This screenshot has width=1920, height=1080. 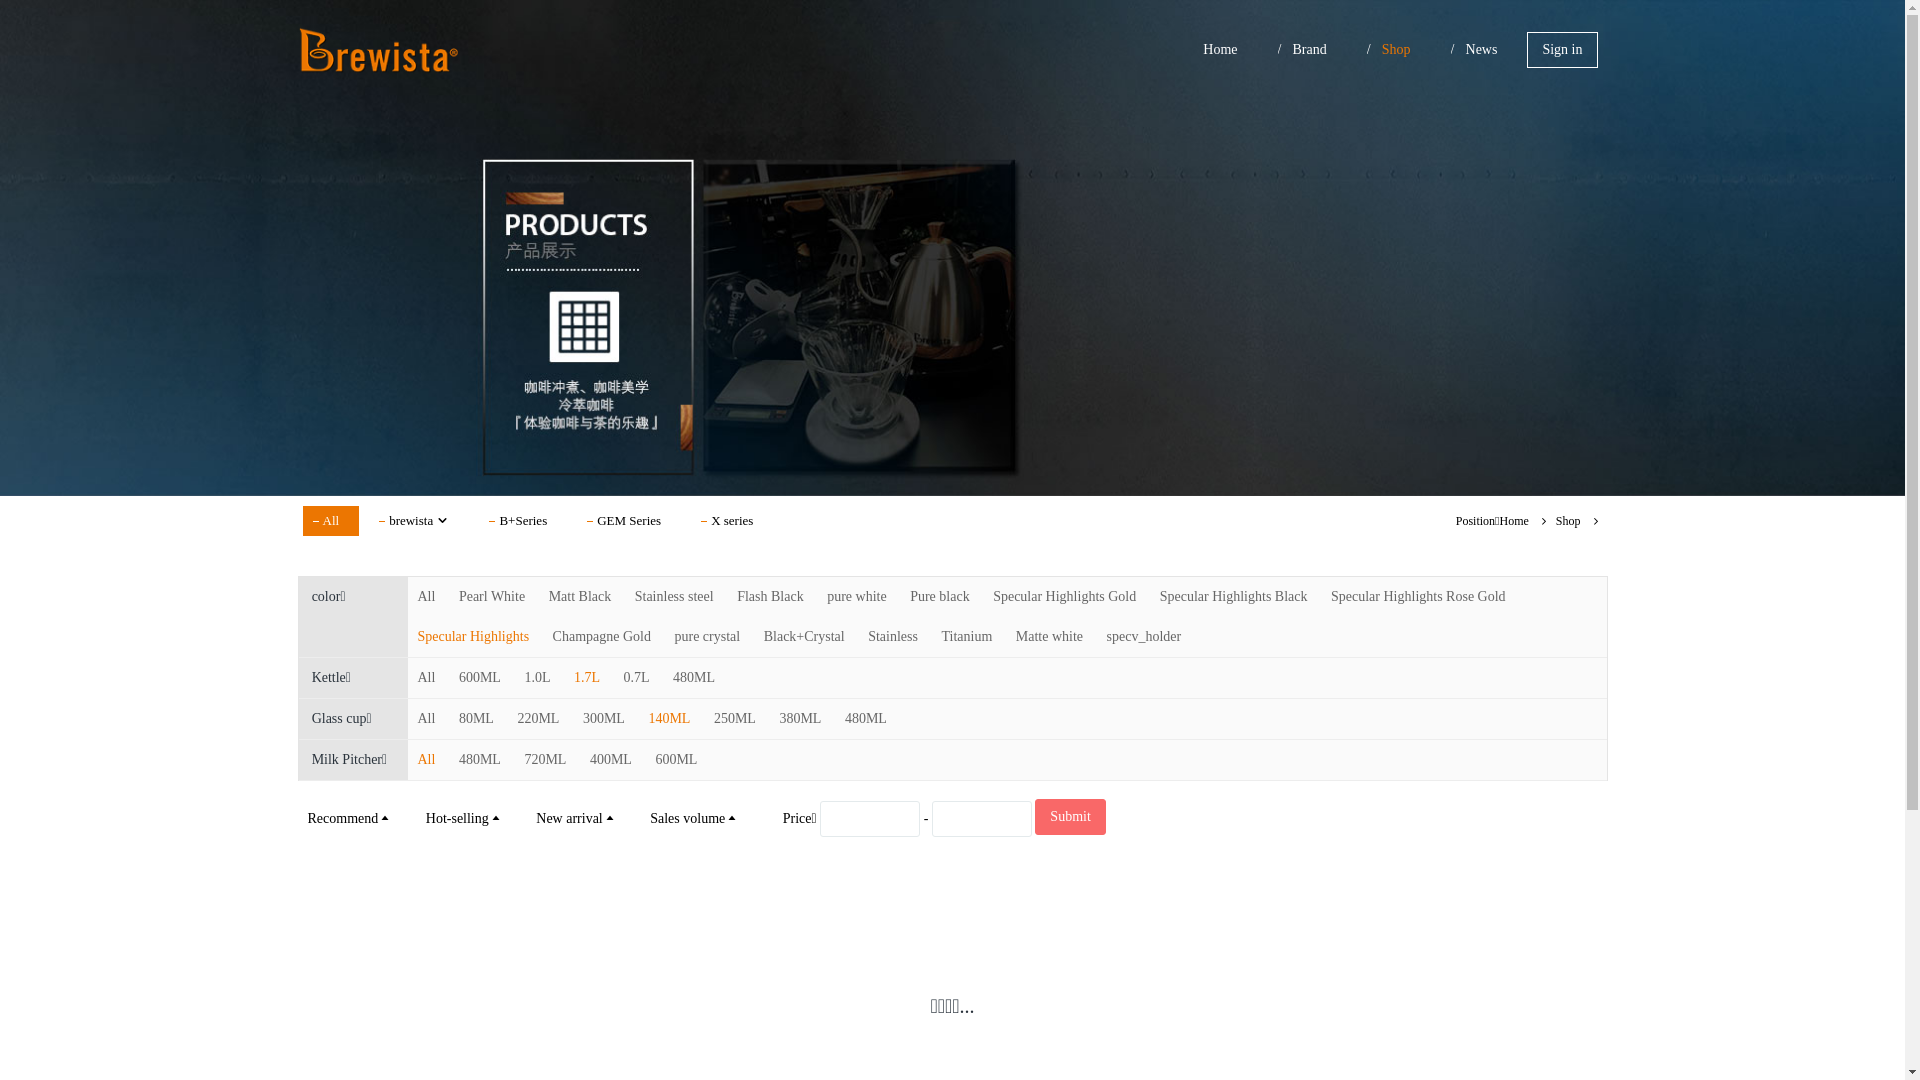 I want to click on All, so click(x=427, y=678).